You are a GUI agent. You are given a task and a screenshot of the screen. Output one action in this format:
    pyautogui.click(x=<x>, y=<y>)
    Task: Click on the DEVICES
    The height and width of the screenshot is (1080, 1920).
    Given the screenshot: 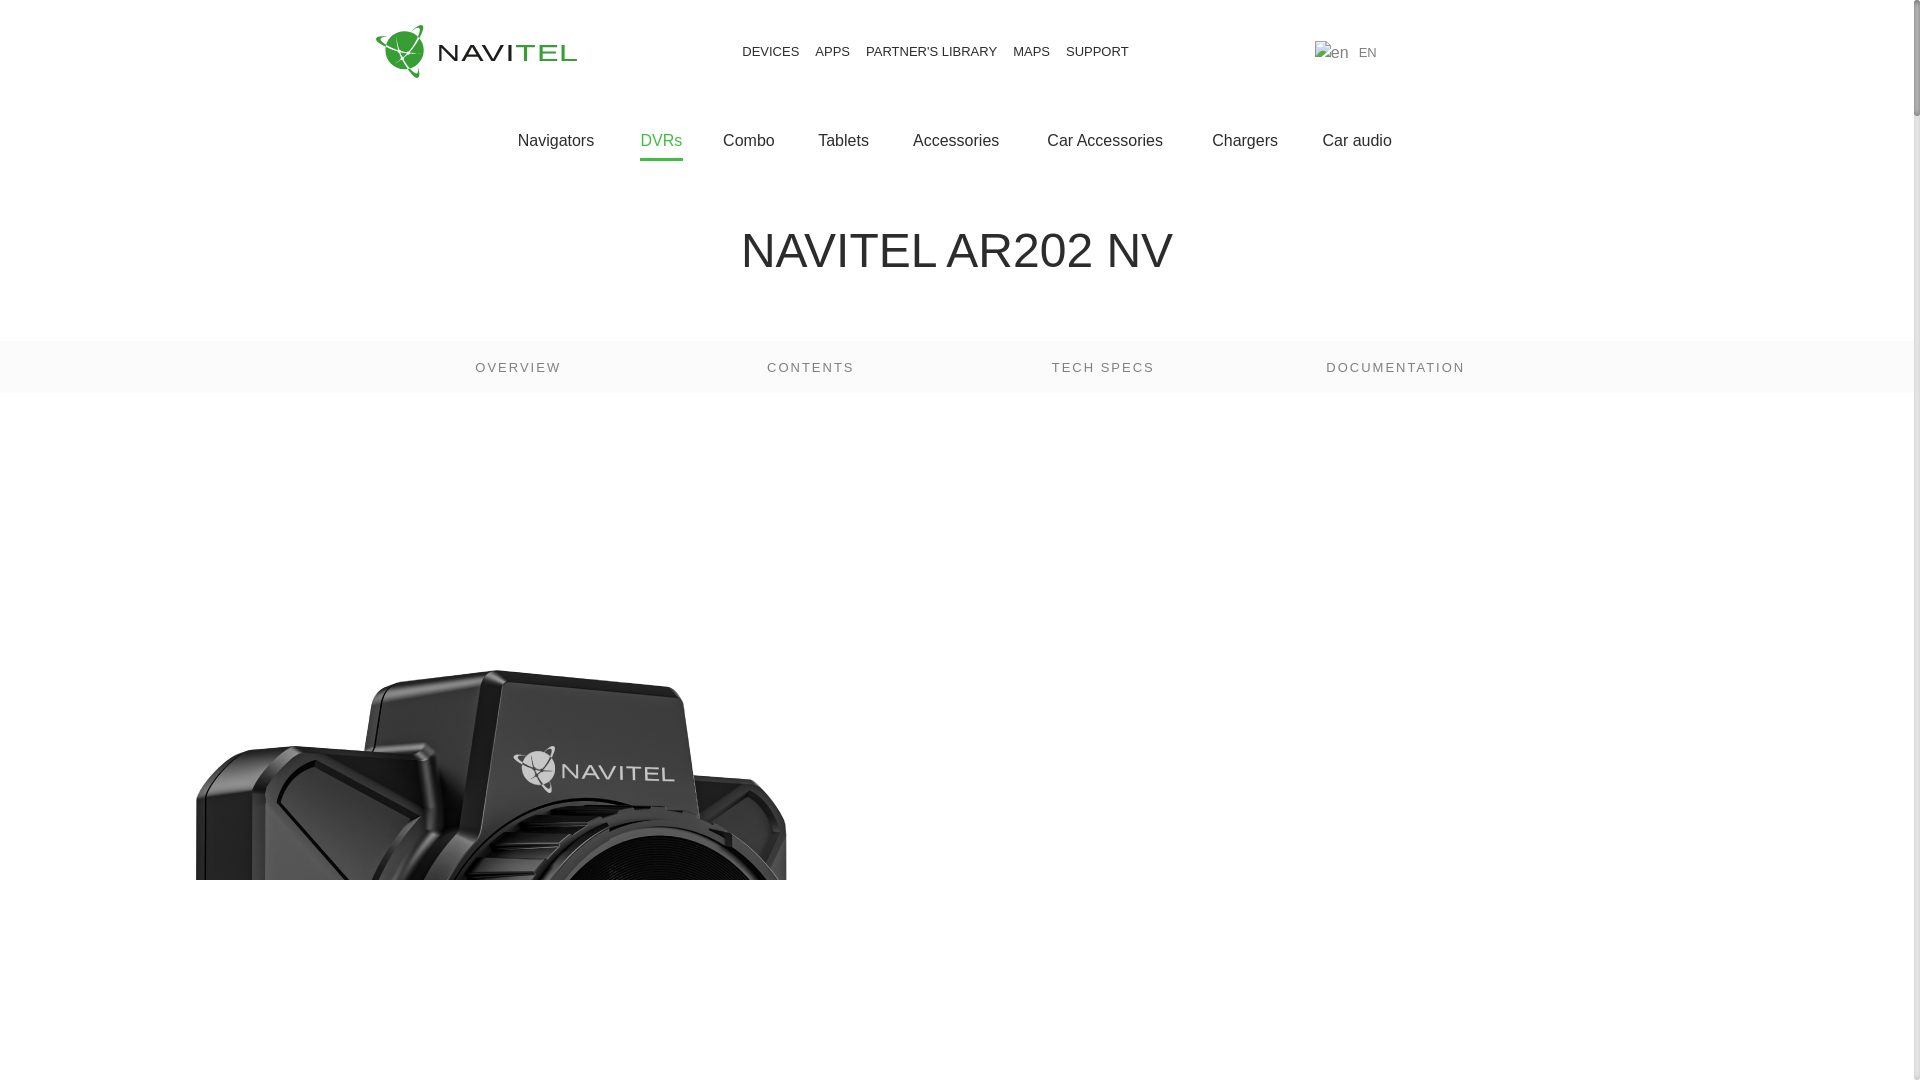 What is the action you would take?
    pyautogui.click(x=770, y=52)
    